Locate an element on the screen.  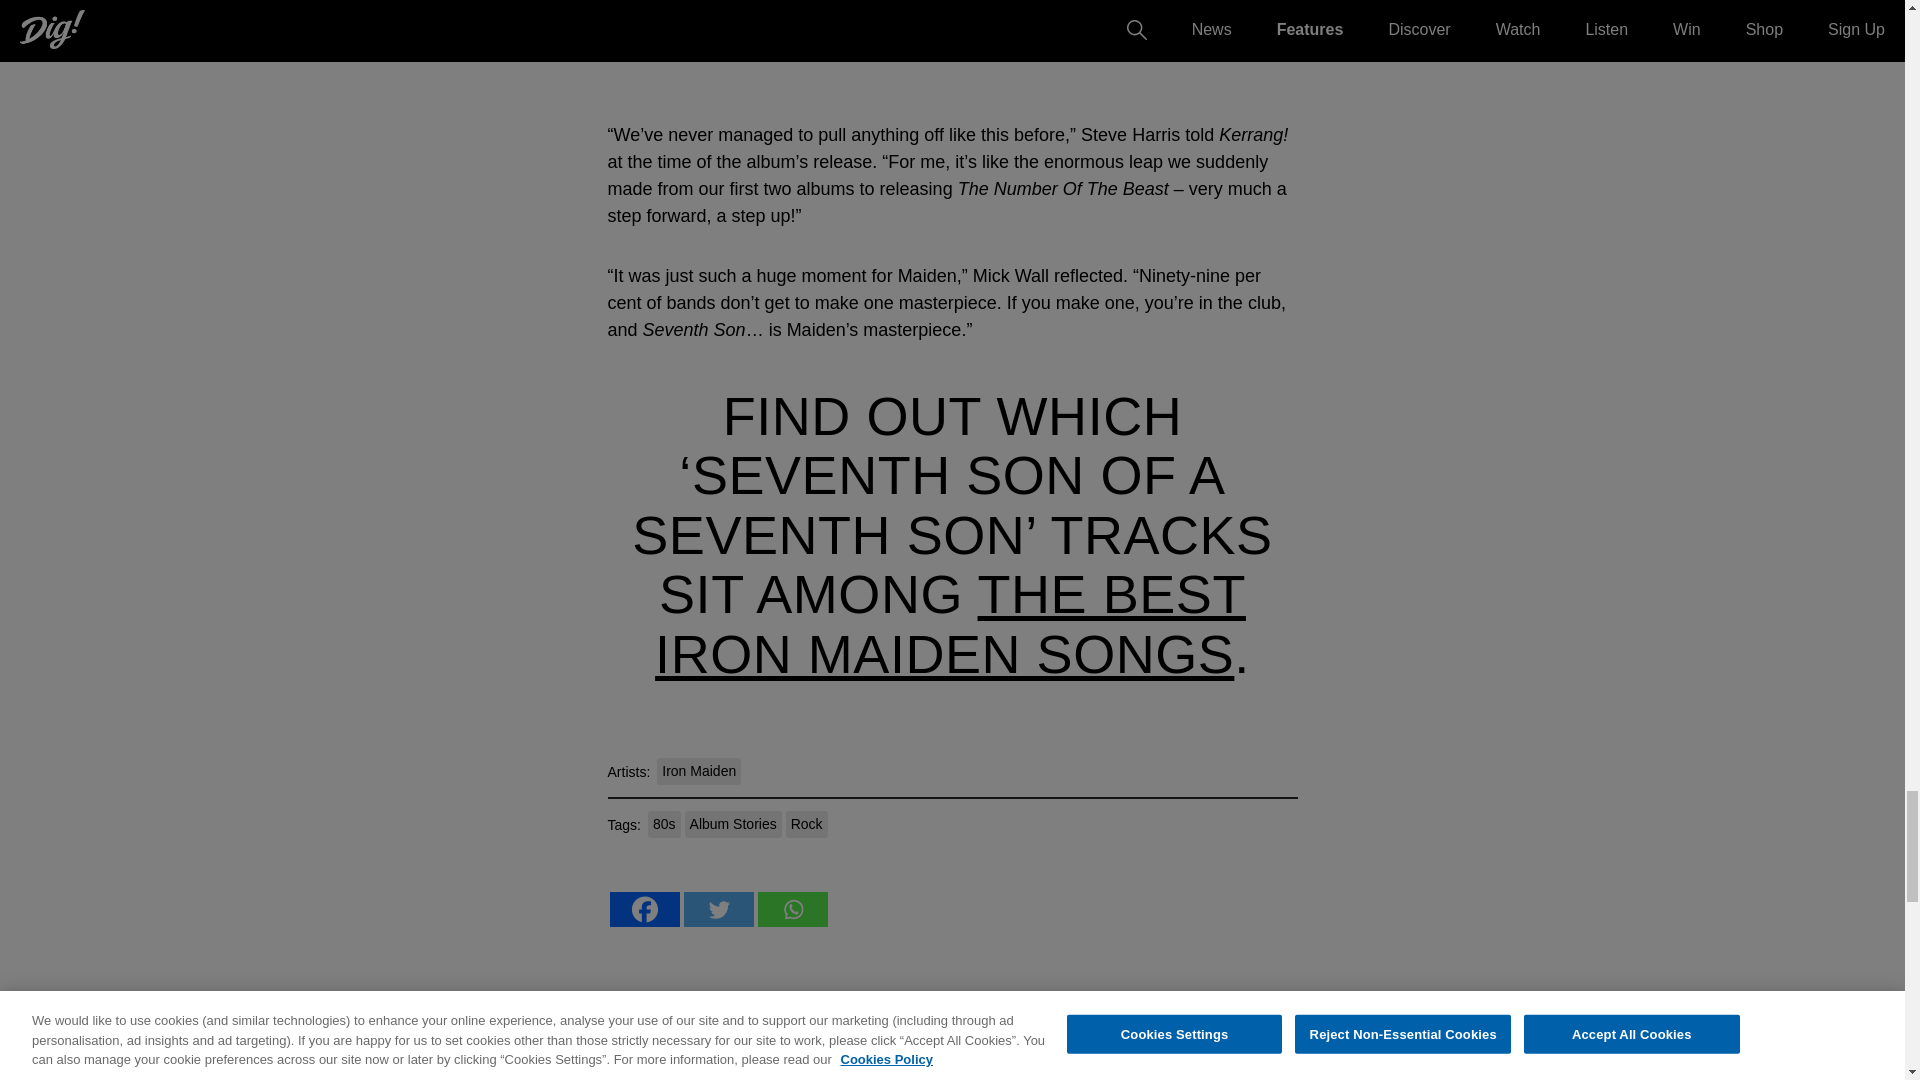
80s is located at coordinates (664, 824).